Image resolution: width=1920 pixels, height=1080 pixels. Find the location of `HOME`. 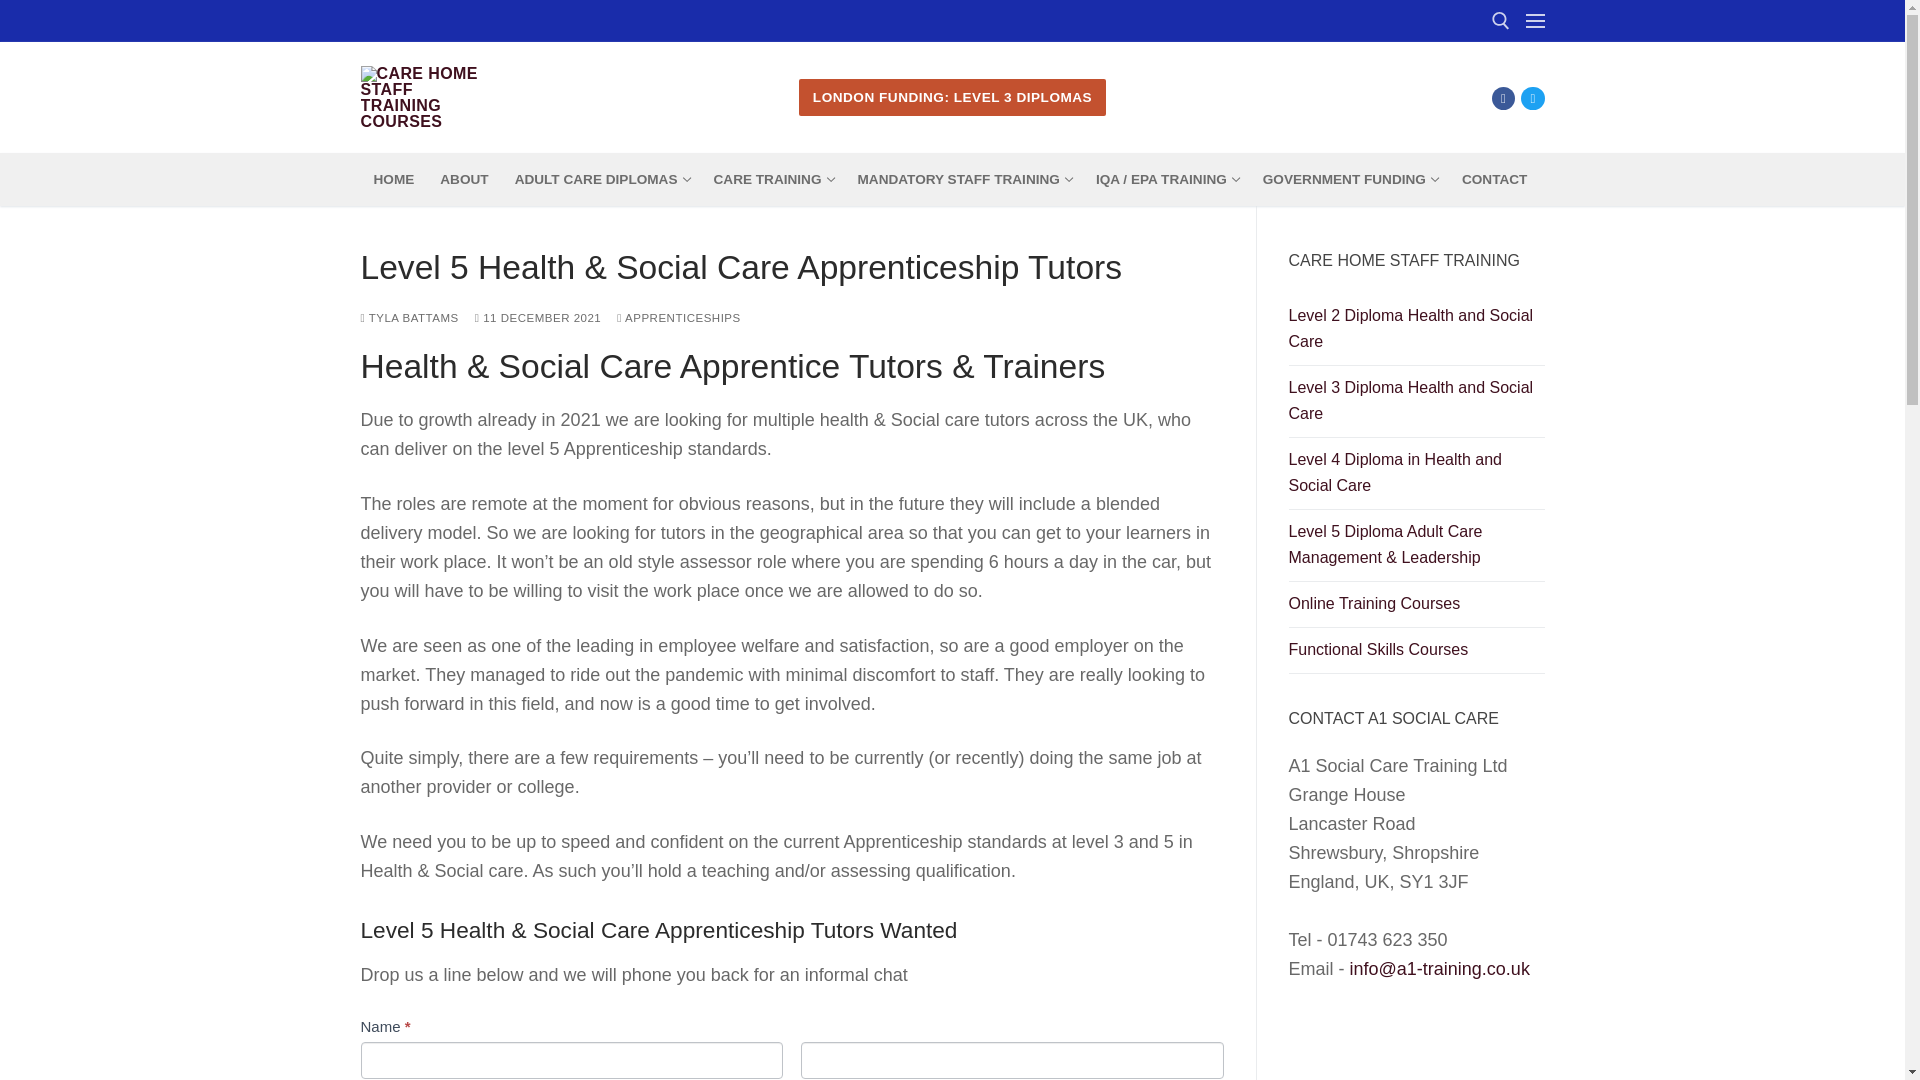

HOME is located at coordinates (1494, 179).